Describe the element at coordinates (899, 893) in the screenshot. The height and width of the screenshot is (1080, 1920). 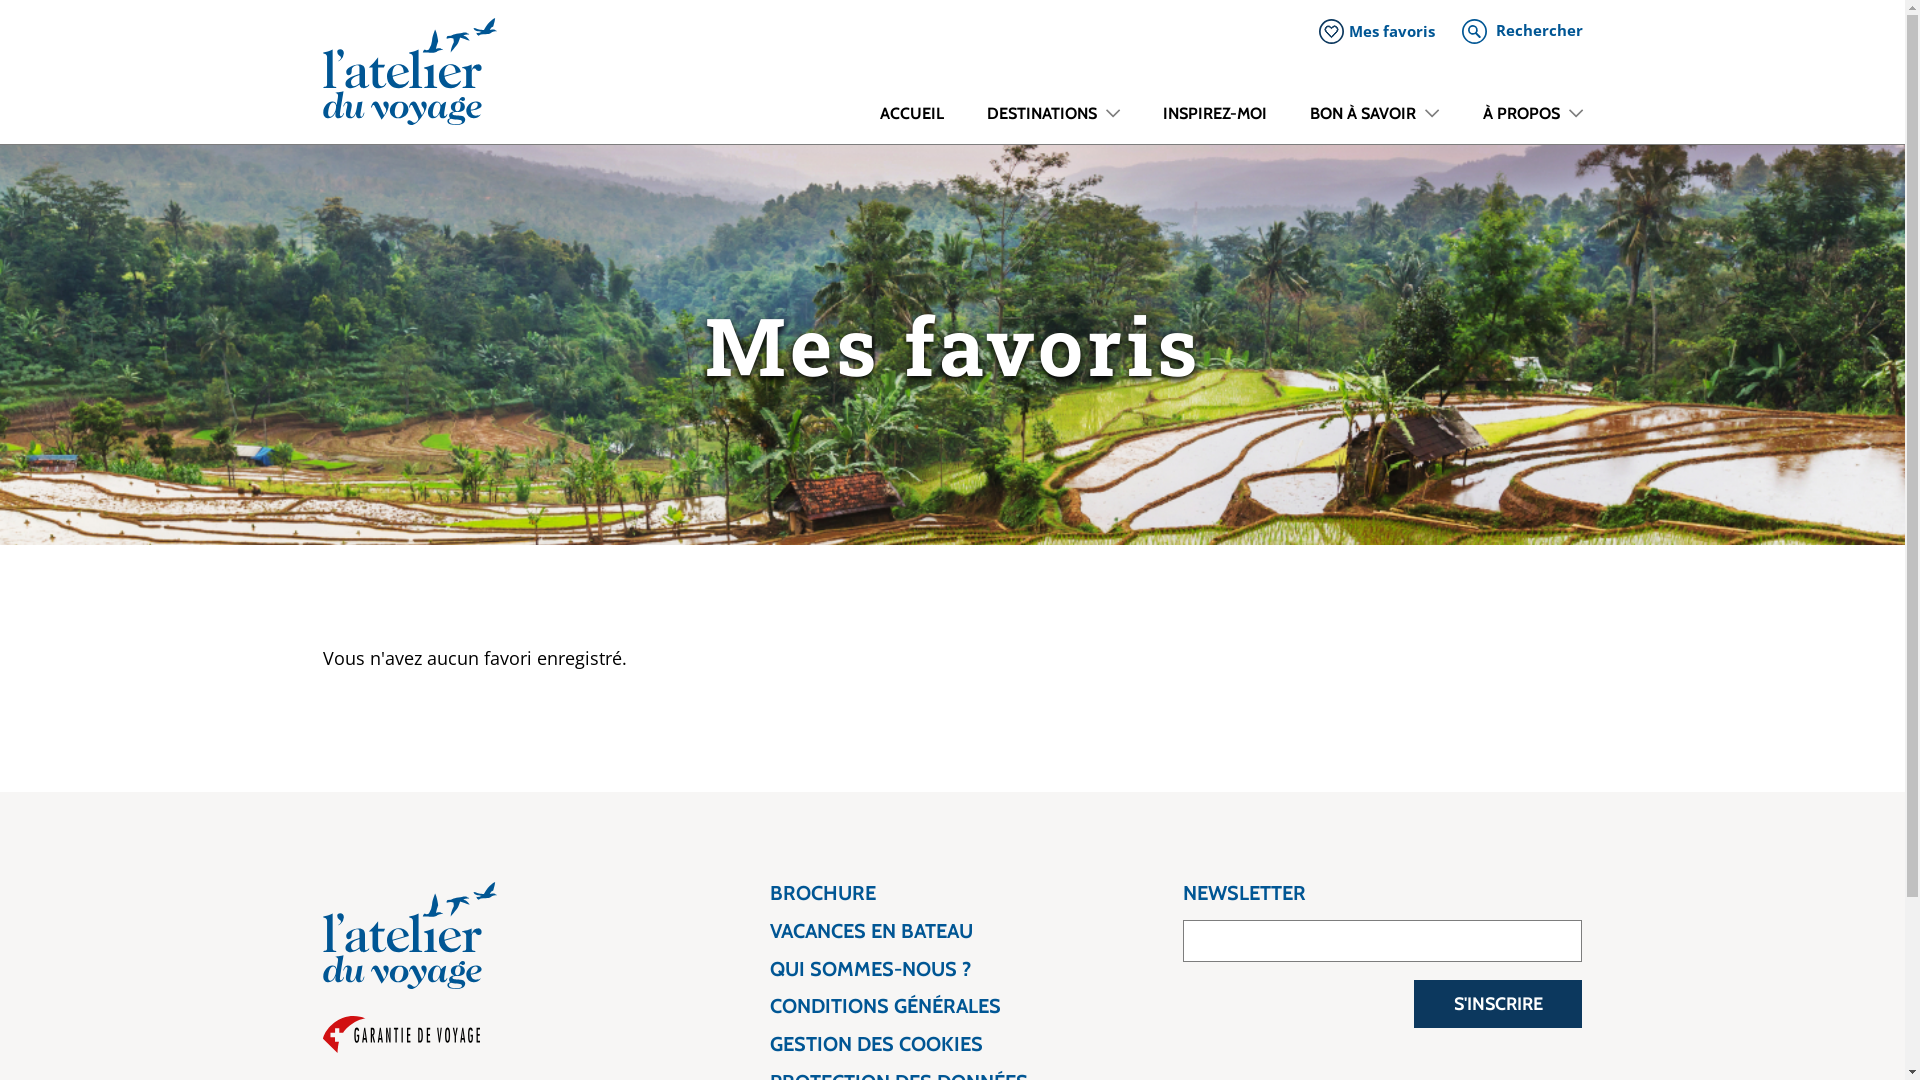
I see `BROCHURE` at that location.